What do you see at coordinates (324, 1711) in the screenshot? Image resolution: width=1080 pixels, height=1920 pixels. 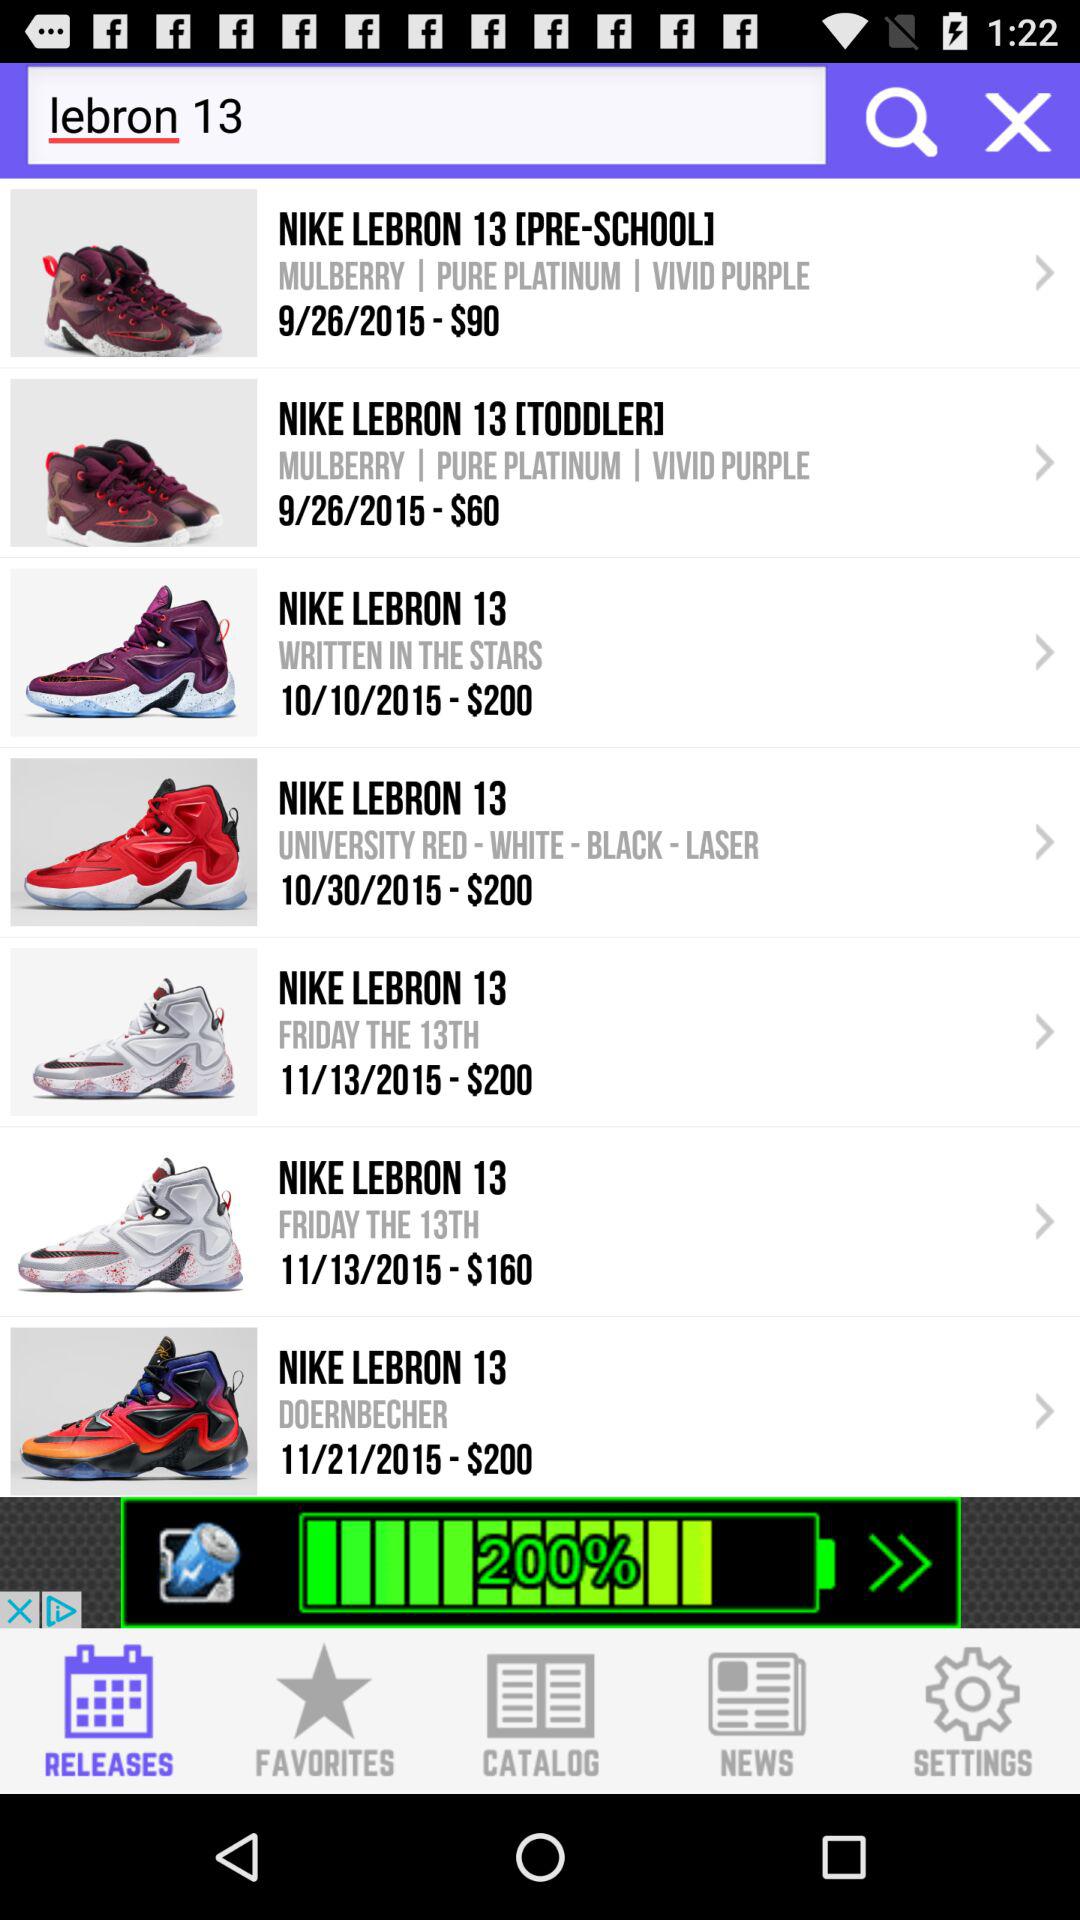 I see `favorites` at bounding box center [324, 1711].